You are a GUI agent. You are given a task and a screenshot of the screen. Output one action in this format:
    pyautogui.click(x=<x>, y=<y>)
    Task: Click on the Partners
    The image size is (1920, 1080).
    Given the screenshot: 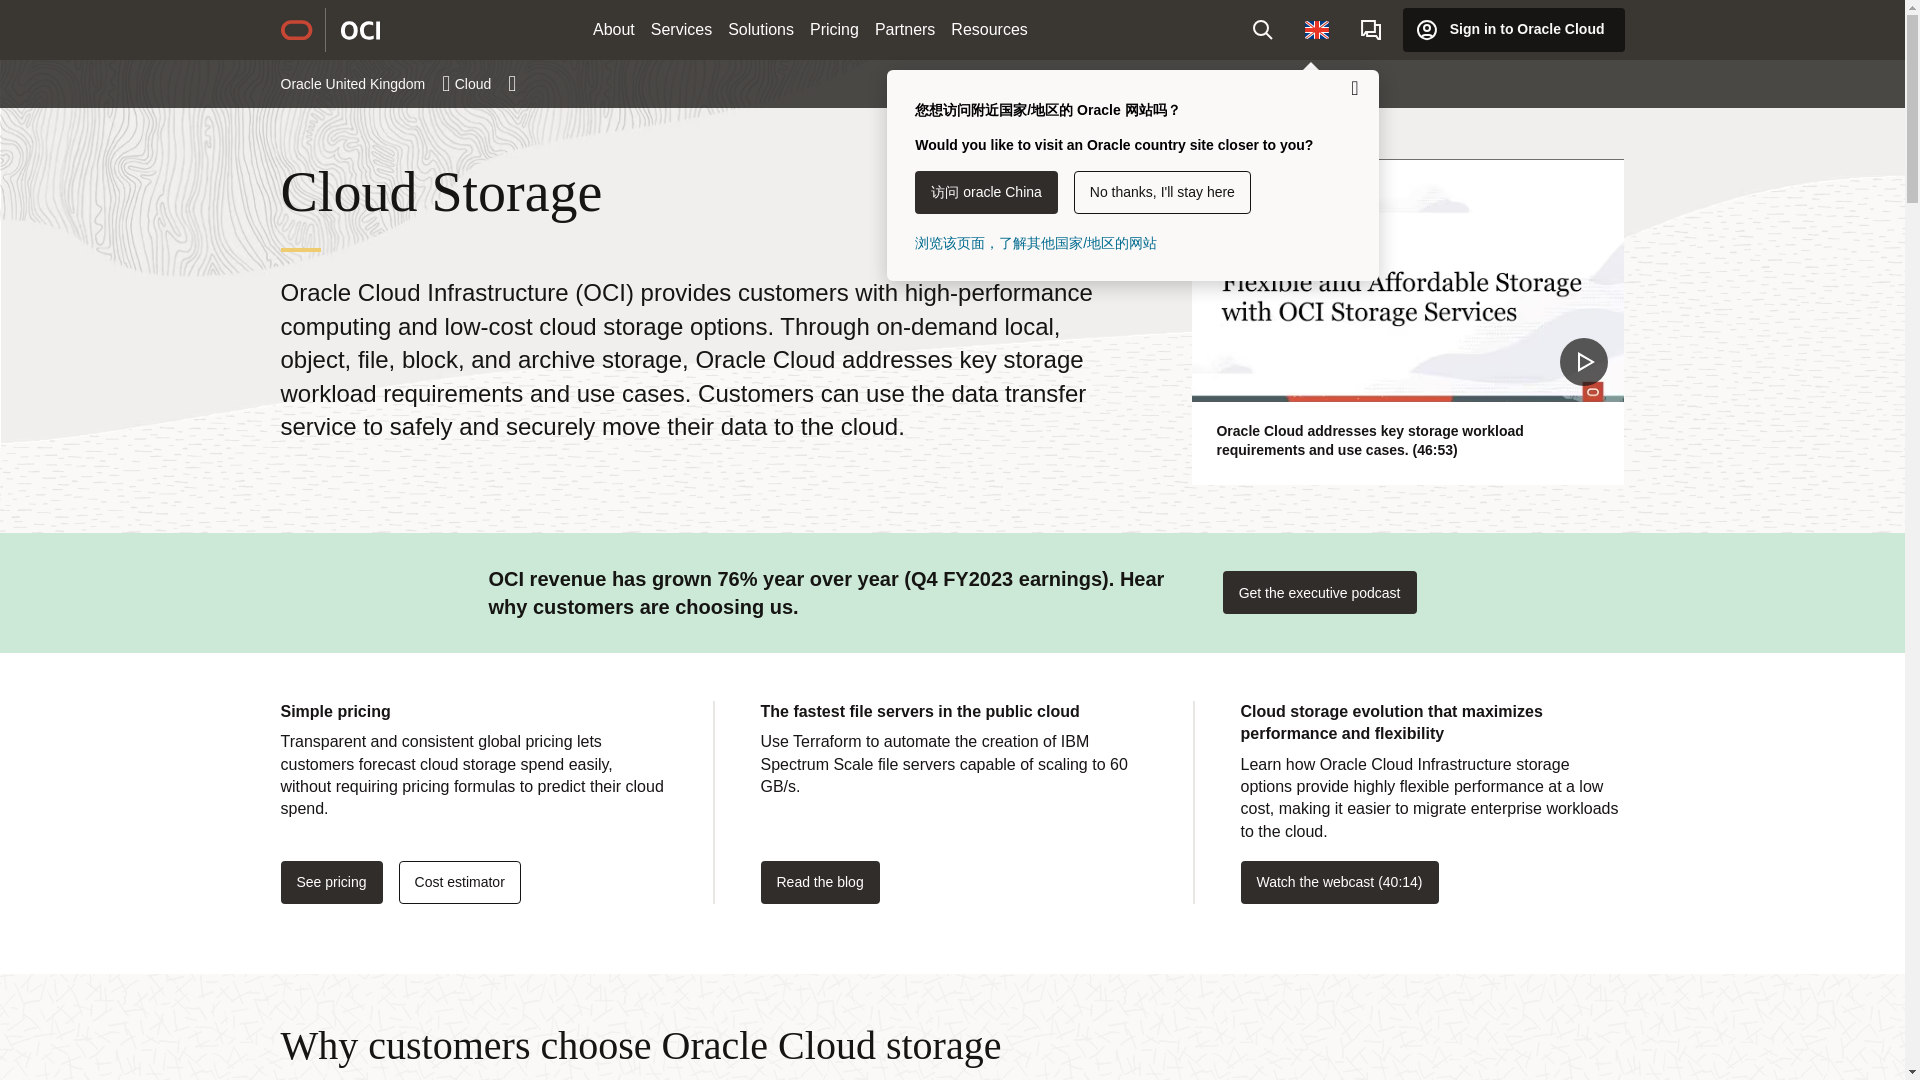 What is the action you would take?
    pyautogui.click(x=904, y=30)
    